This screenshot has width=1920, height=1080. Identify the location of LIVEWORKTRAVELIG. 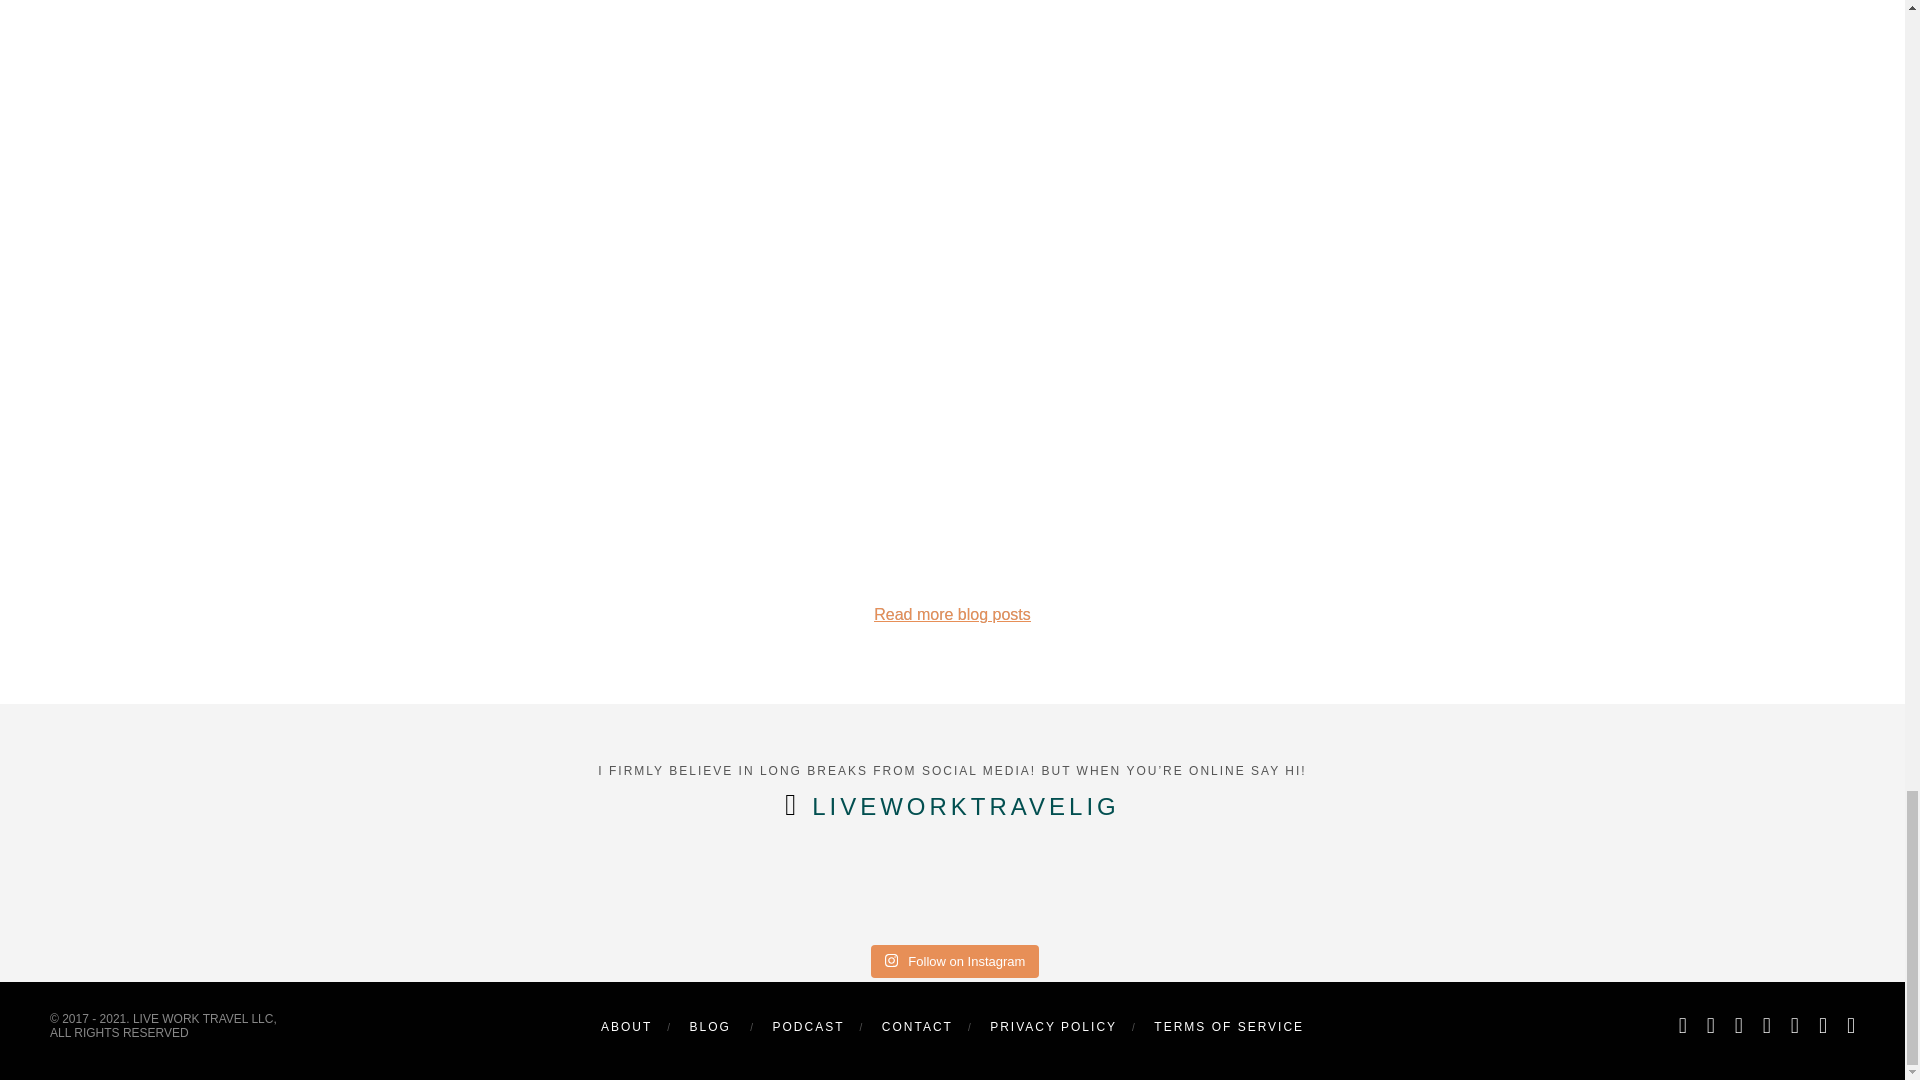
(966, 806).